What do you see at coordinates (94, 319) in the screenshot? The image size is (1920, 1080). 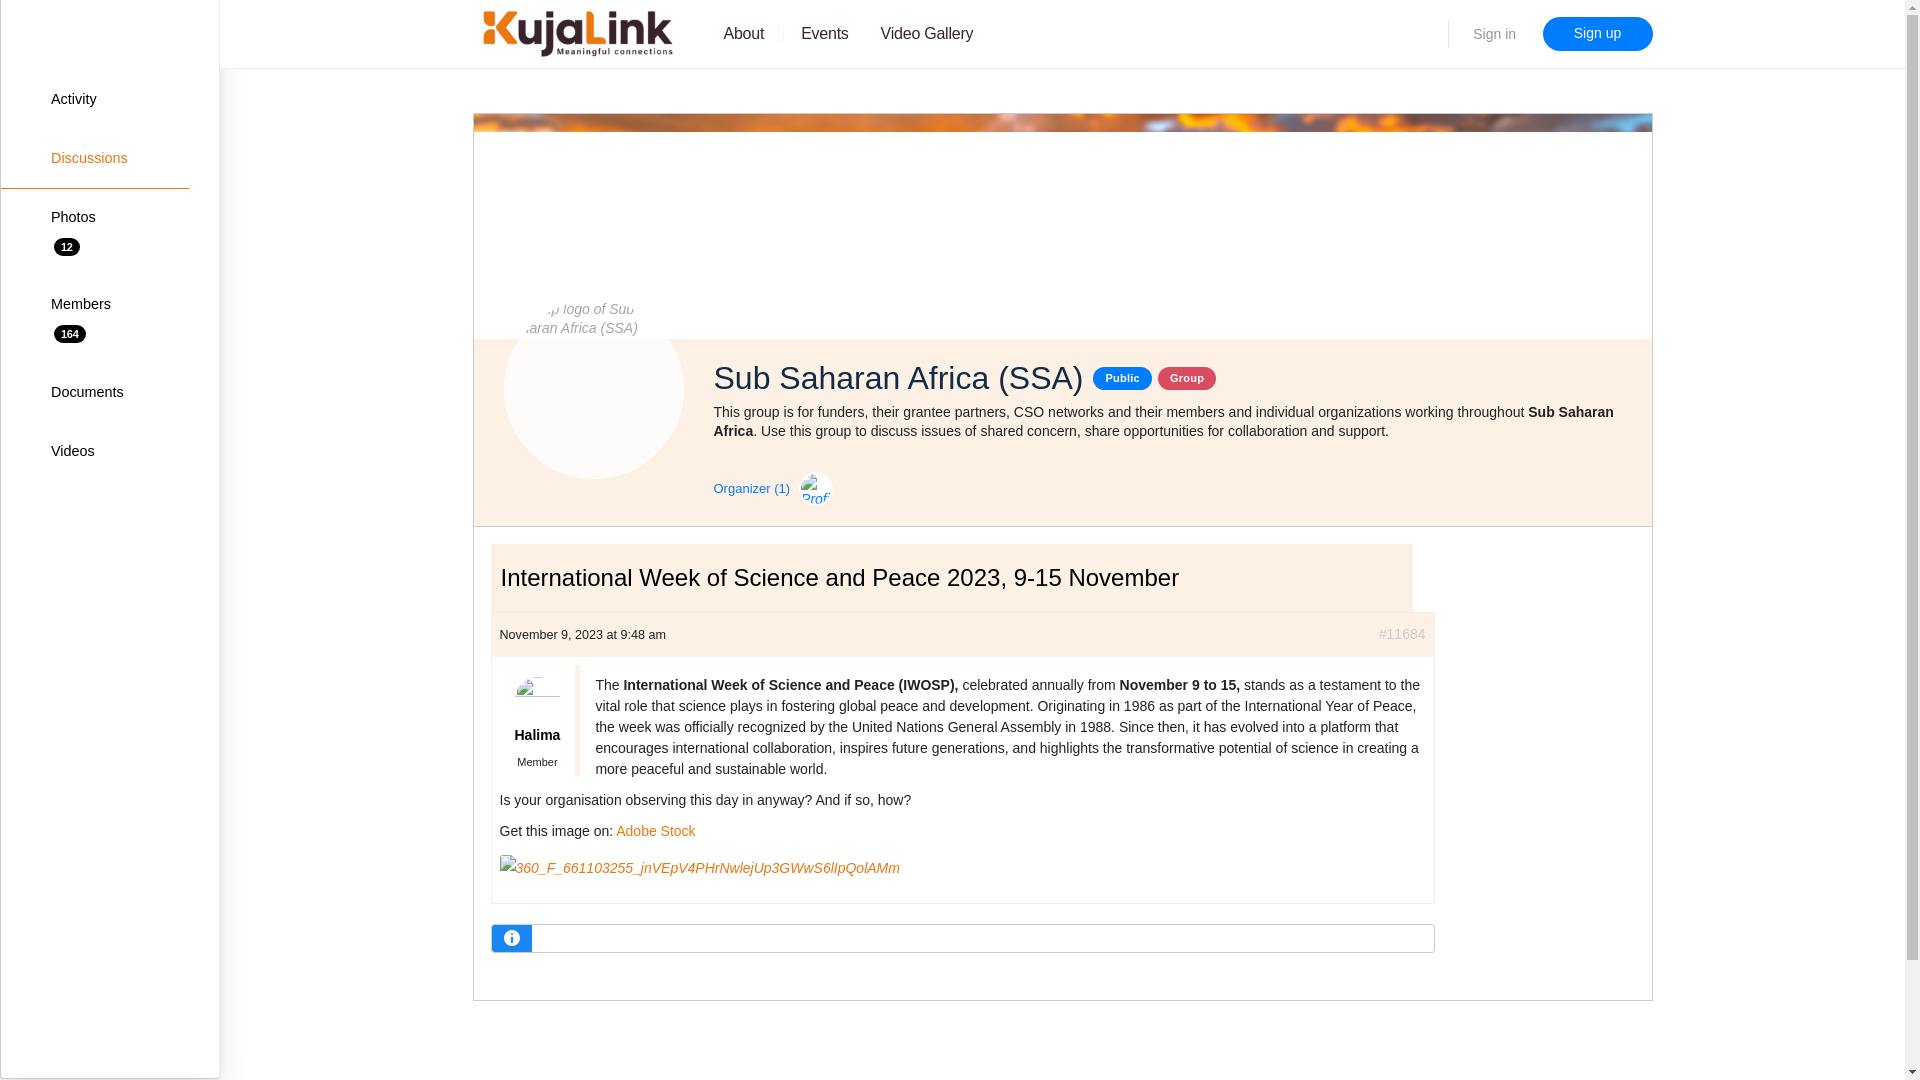 I see `Activity` at bounding box center [94, 319].